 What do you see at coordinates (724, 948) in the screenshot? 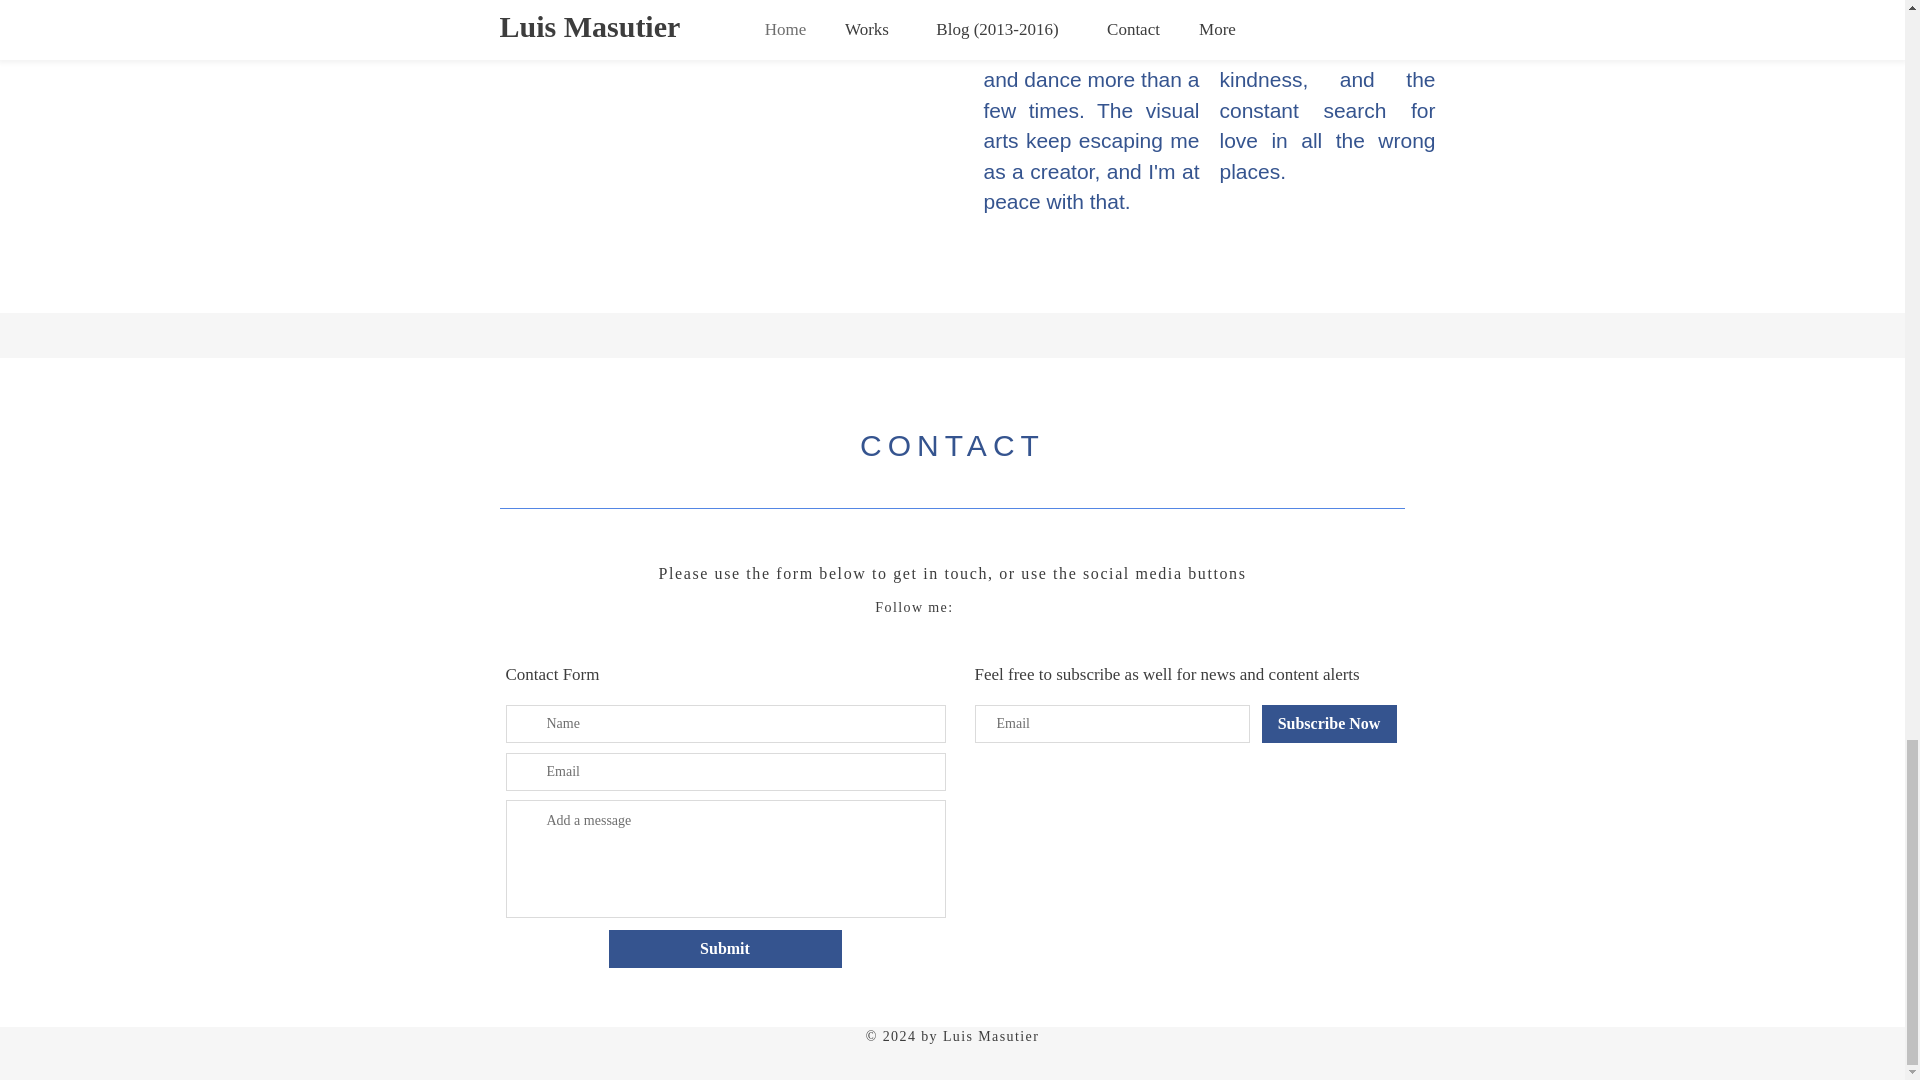
I see `Submit` at bounding box center [724, 948].